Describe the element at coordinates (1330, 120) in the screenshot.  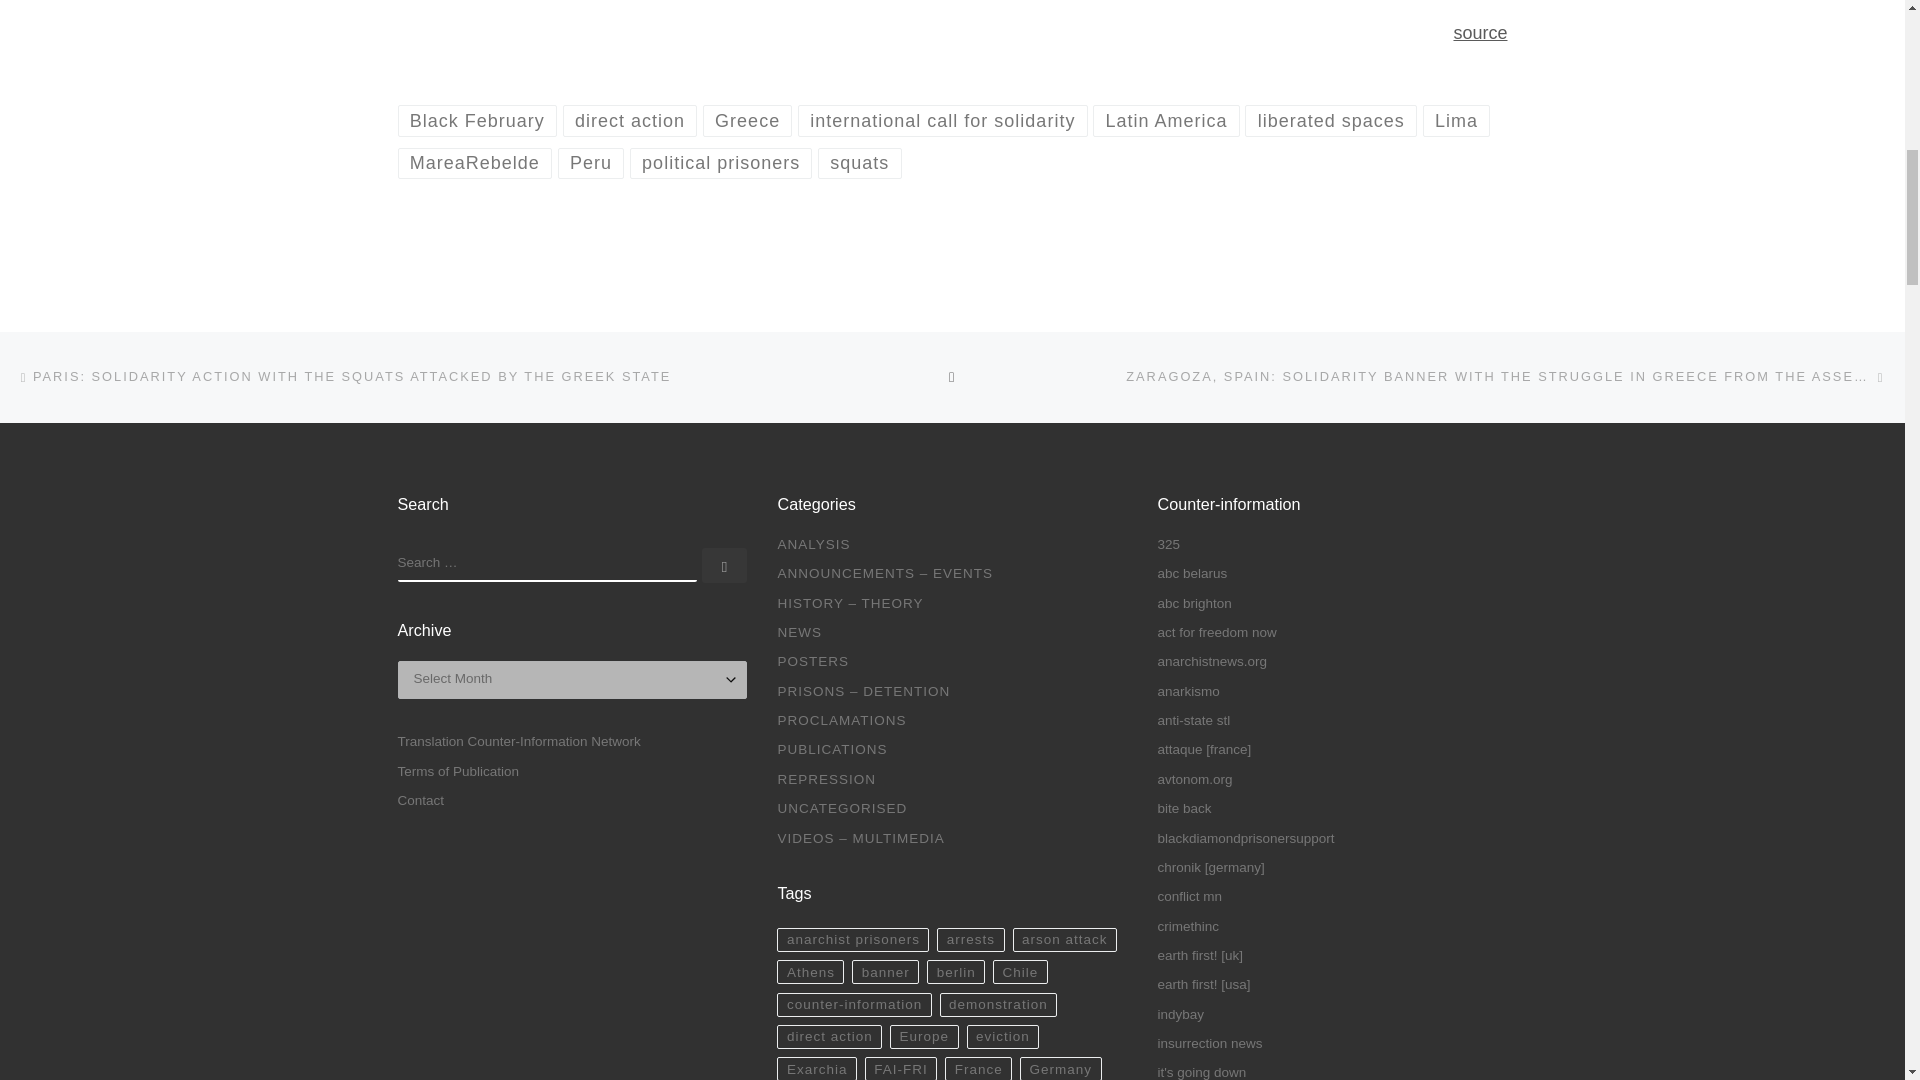
I see `View all posts in liberated spaces` at that location.